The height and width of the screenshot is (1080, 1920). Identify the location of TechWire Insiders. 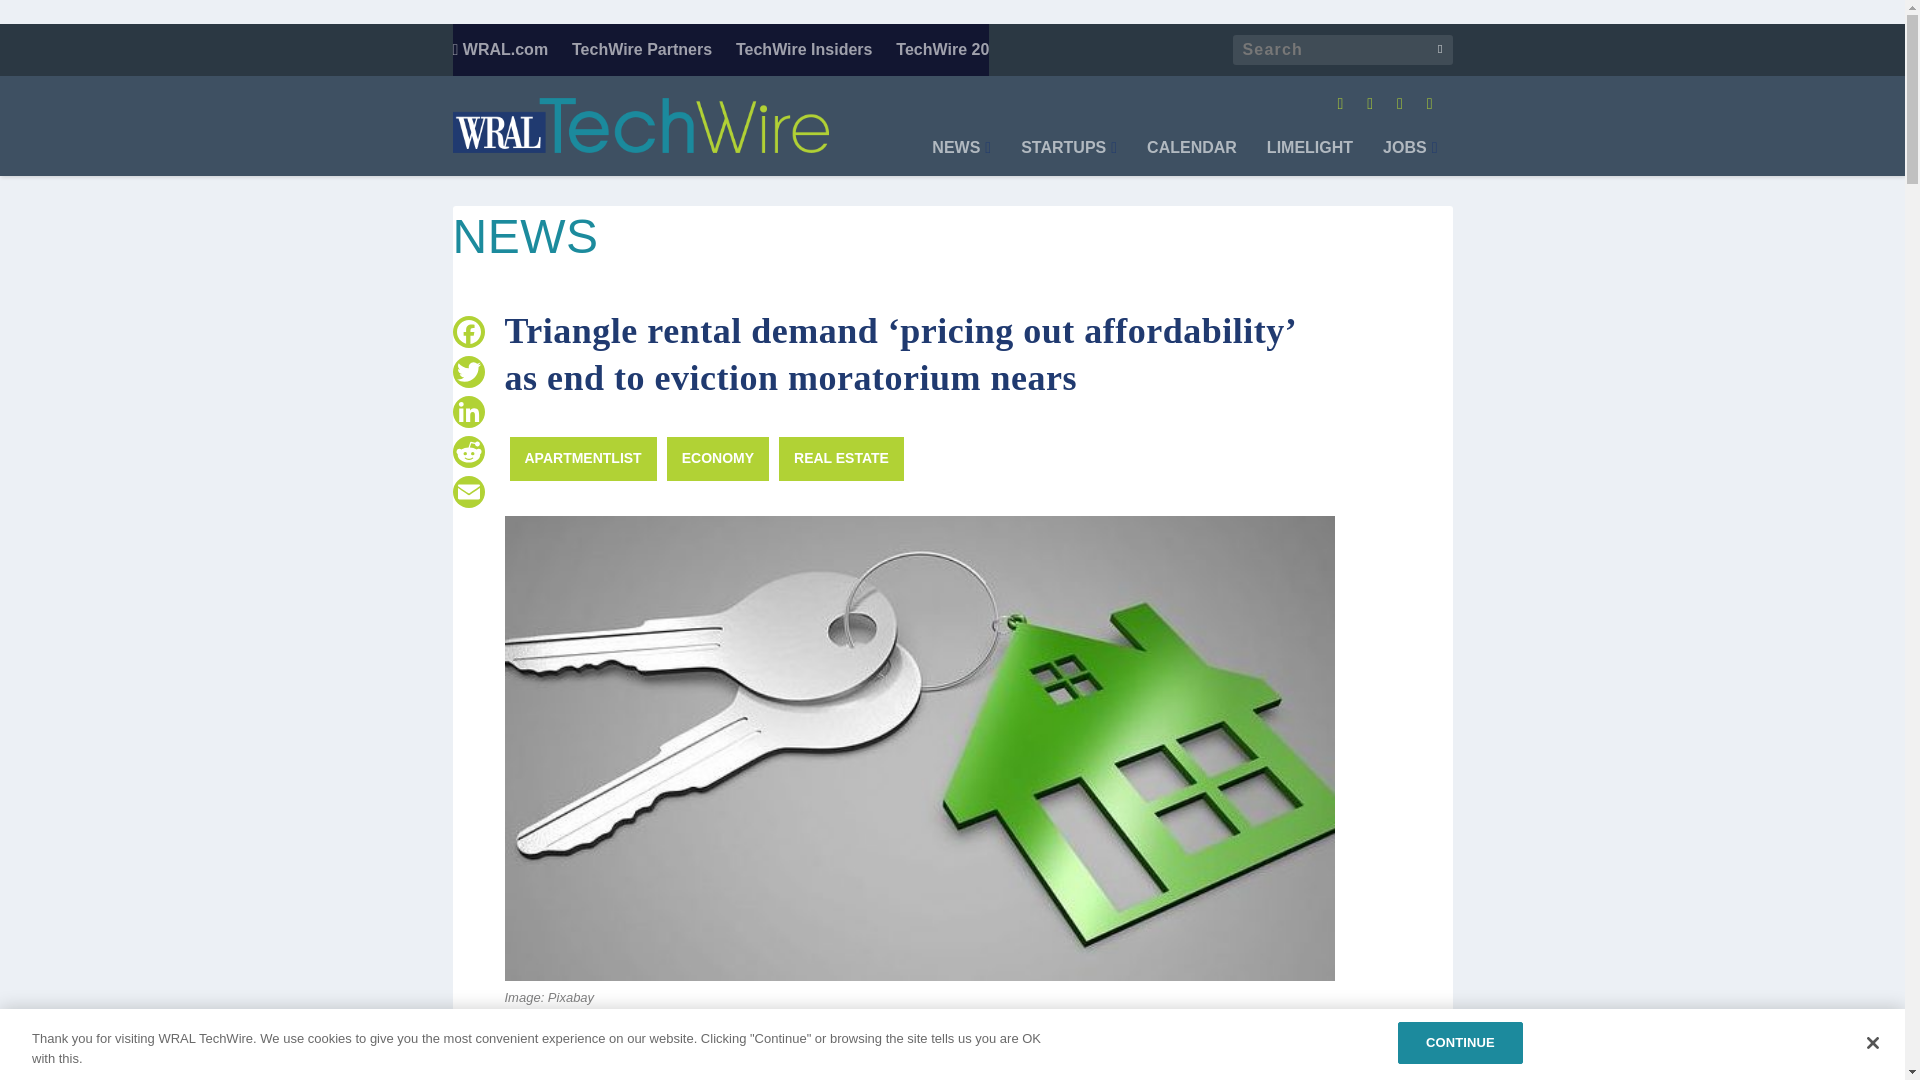
(804, 49).